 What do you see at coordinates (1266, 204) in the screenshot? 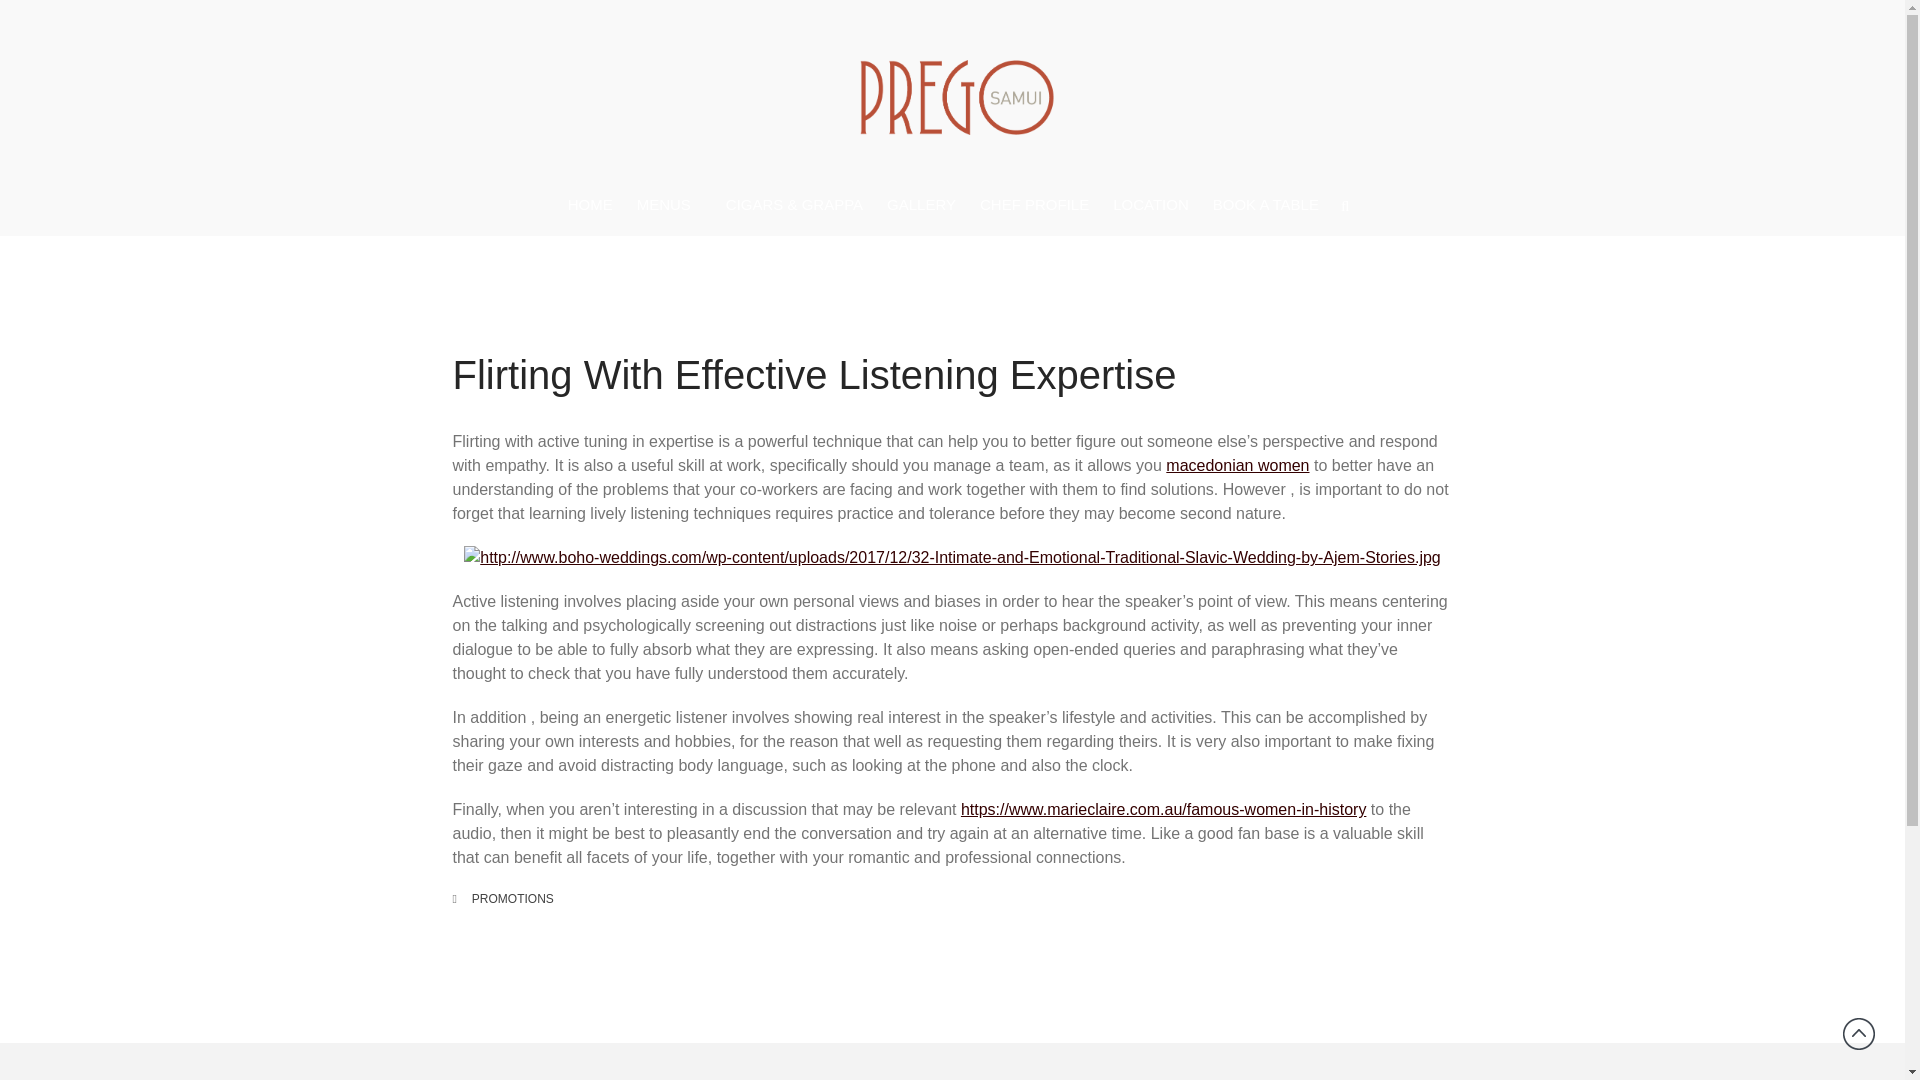
I see `BOOK A TABLE` at bounding box center [1266, 204].